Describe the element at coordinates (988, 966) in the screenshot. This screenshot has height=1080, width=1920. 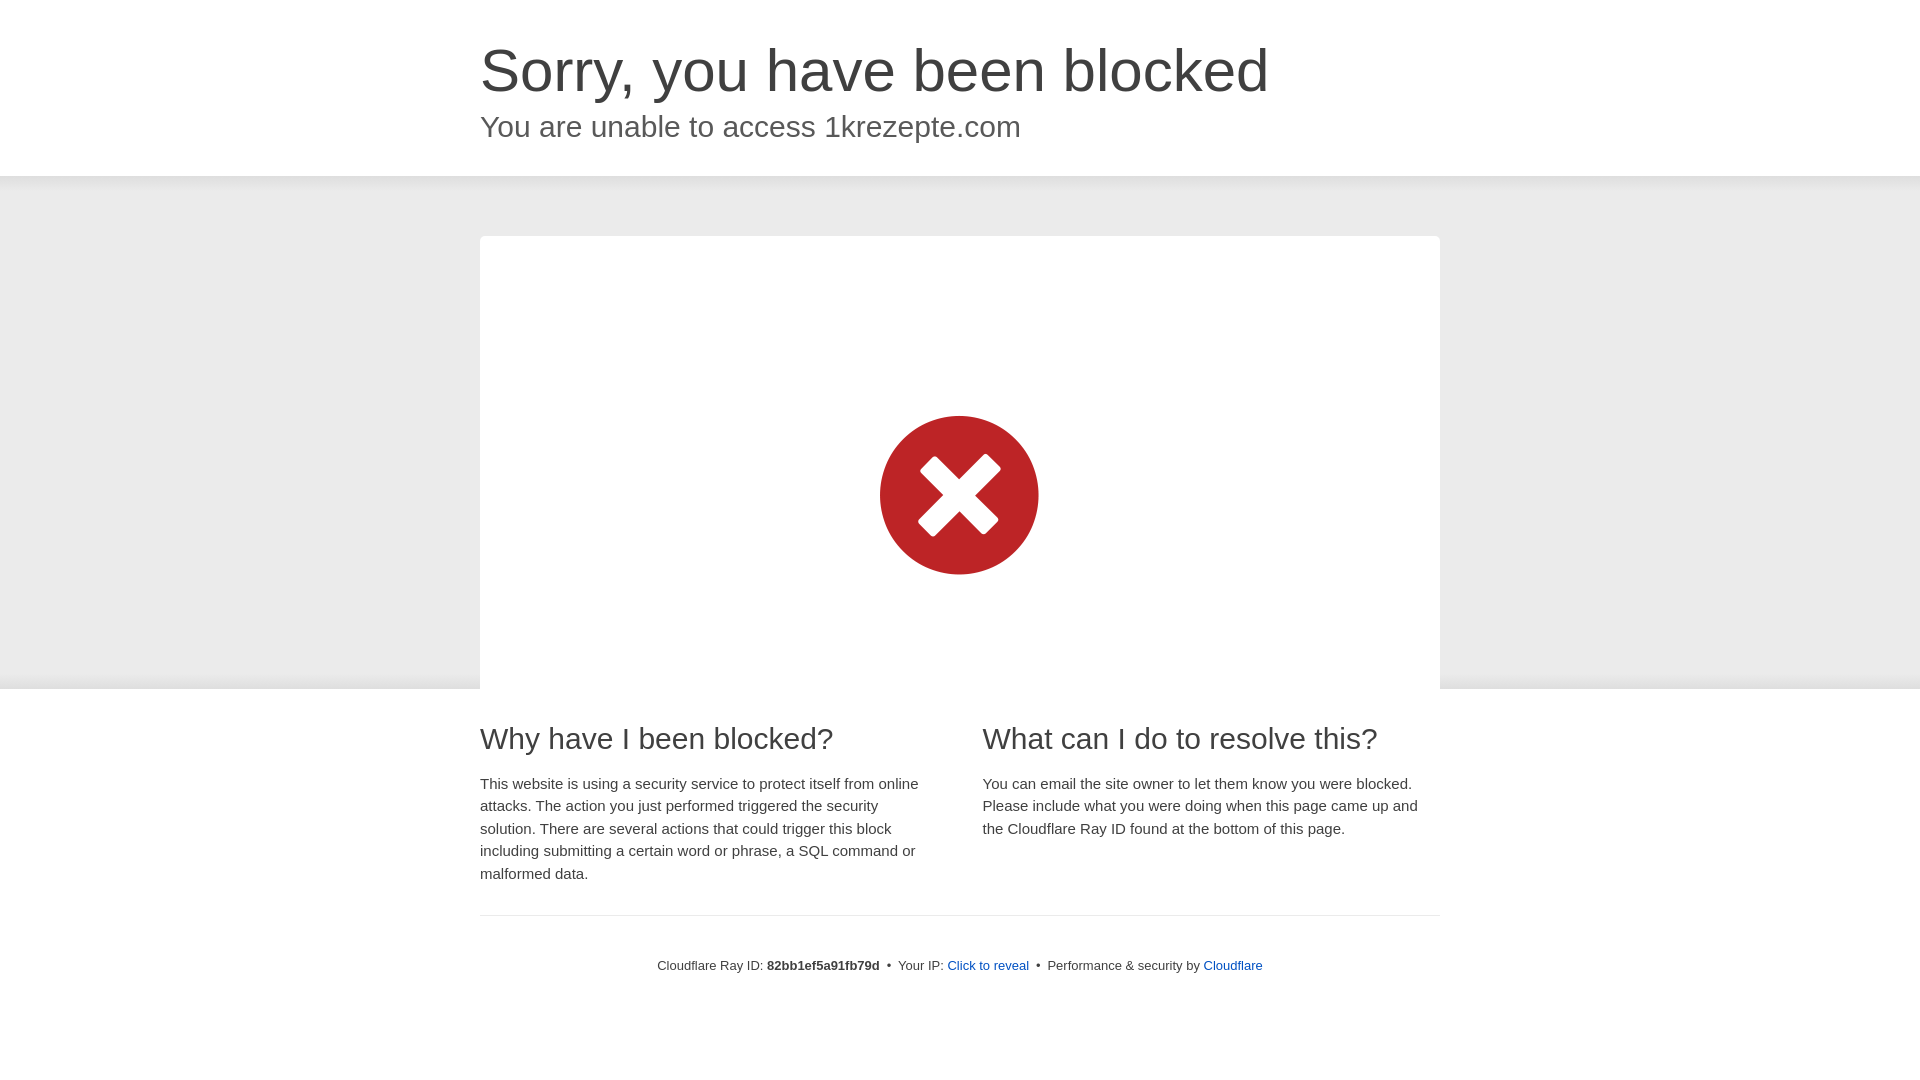
I see `Click to reveal` at that location.